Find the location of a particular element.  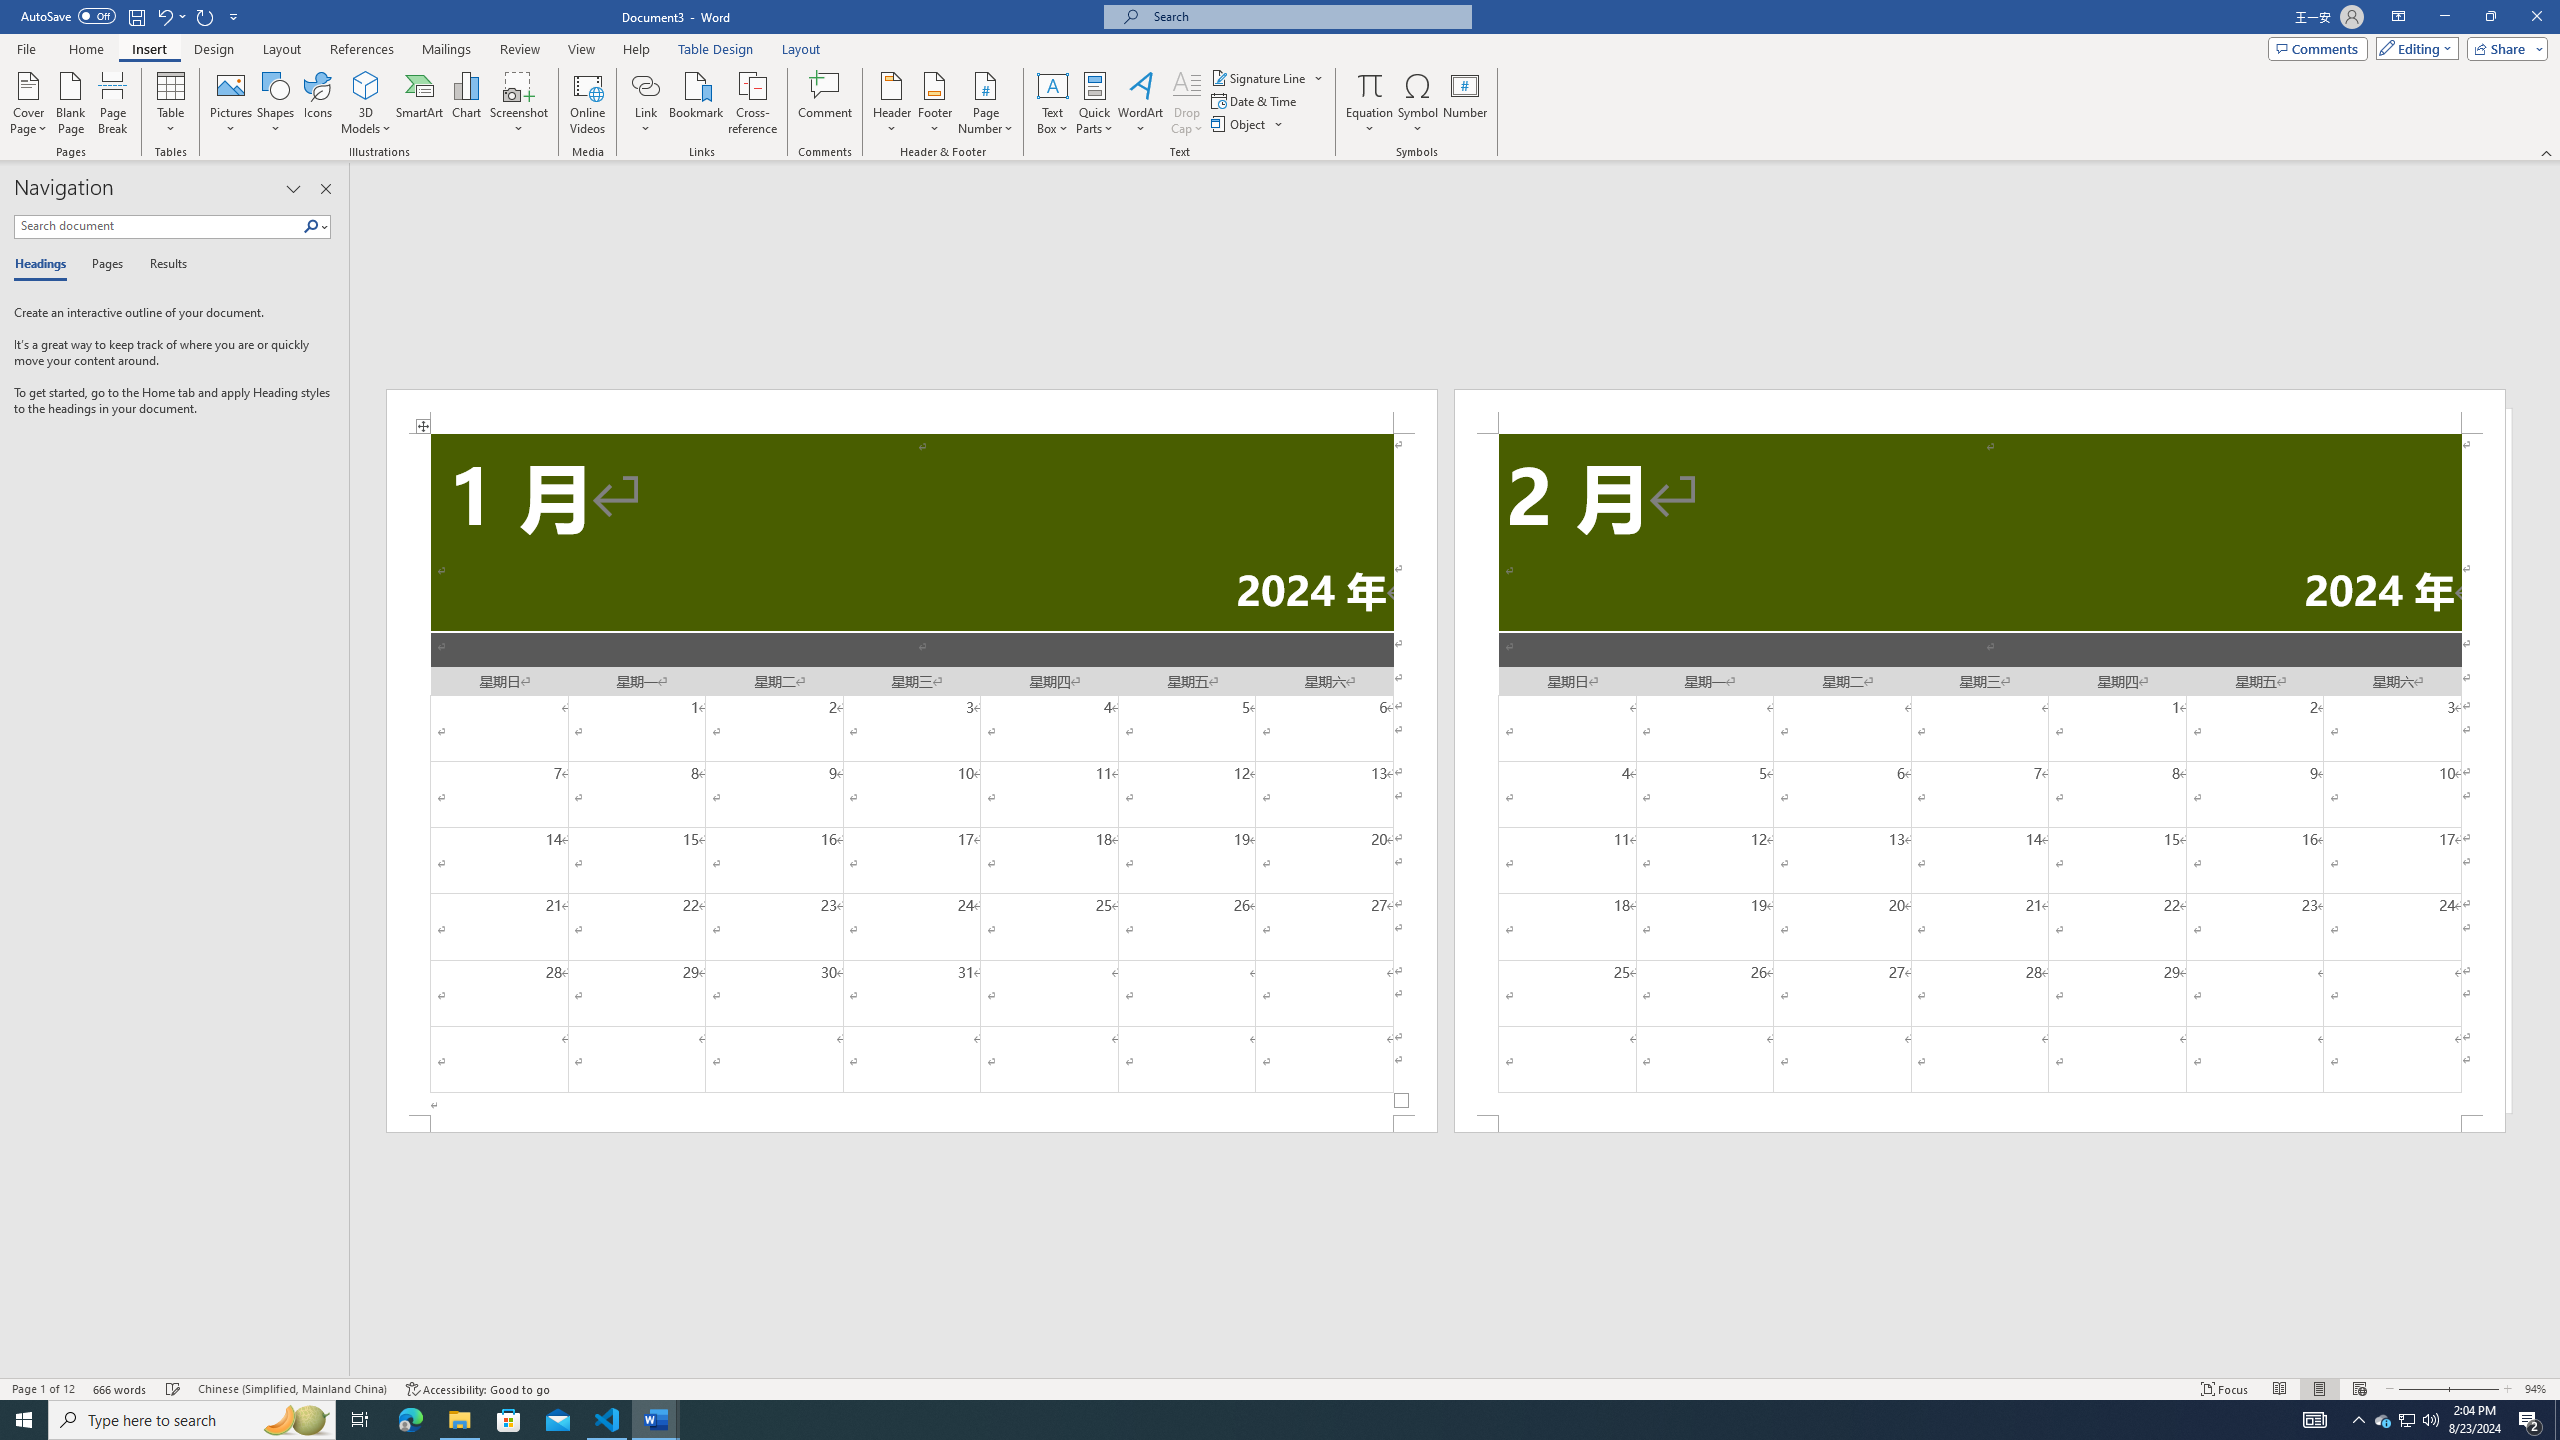

Undo Increase Indent is located at coordinates (164, 16).